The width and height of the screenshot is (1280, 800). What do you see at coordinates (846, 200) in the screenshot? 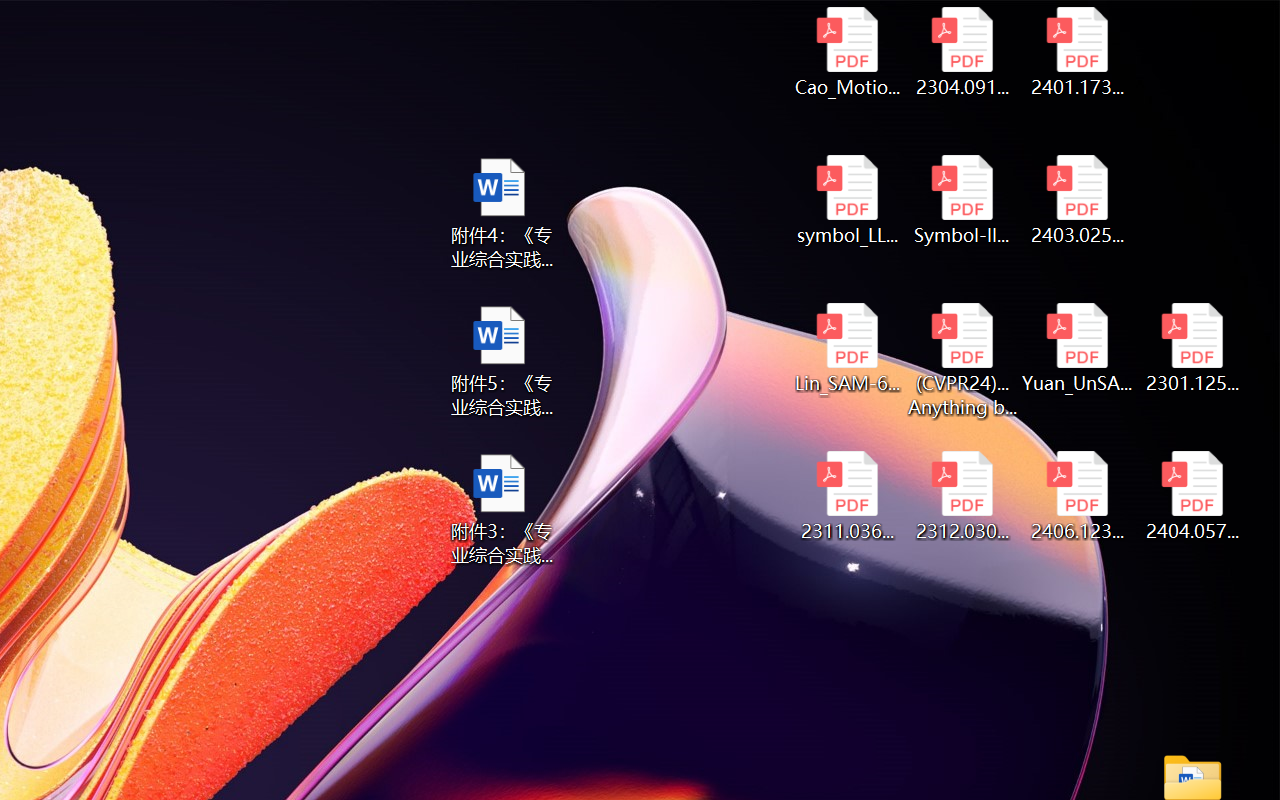
I see `symbol_LLM.pdf` at bounding box center [846, 200].